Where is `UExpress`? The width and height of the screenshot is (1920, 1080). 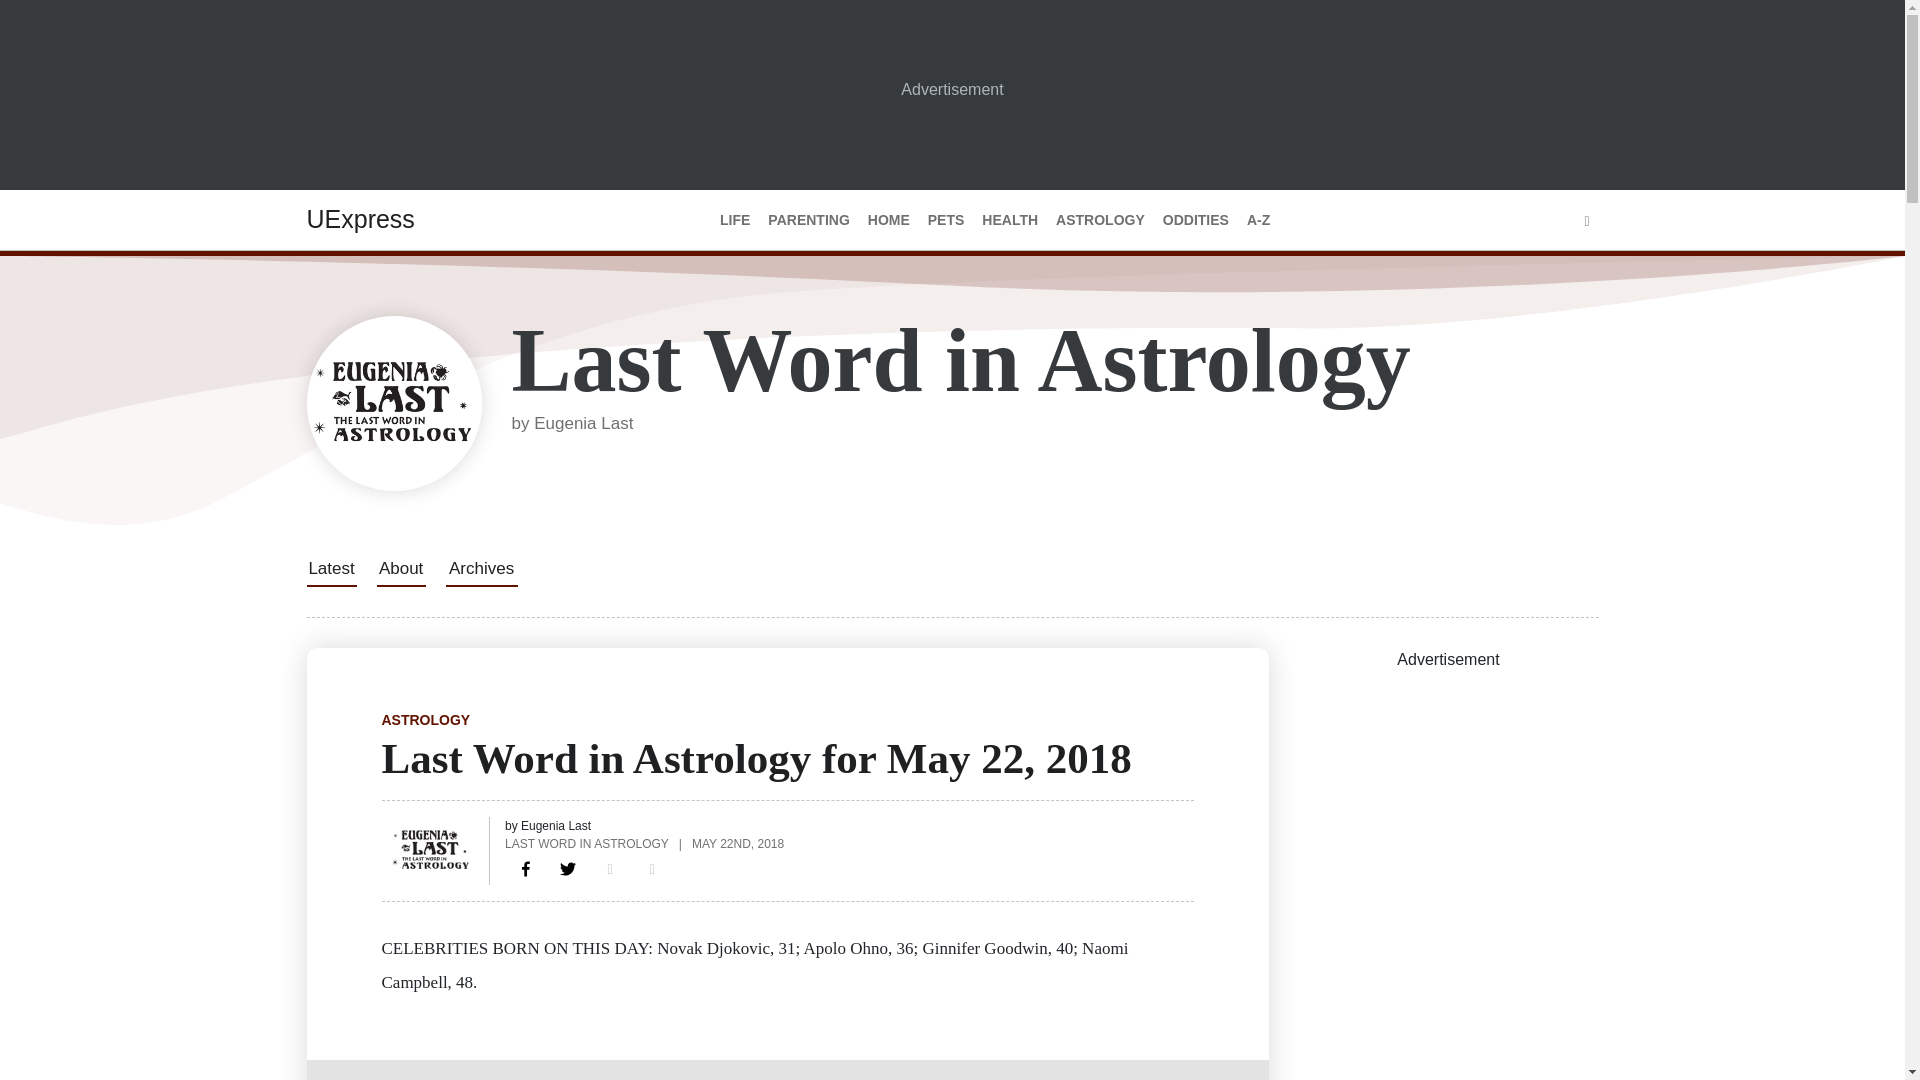 UExpress is located at coordinates (360, 219).